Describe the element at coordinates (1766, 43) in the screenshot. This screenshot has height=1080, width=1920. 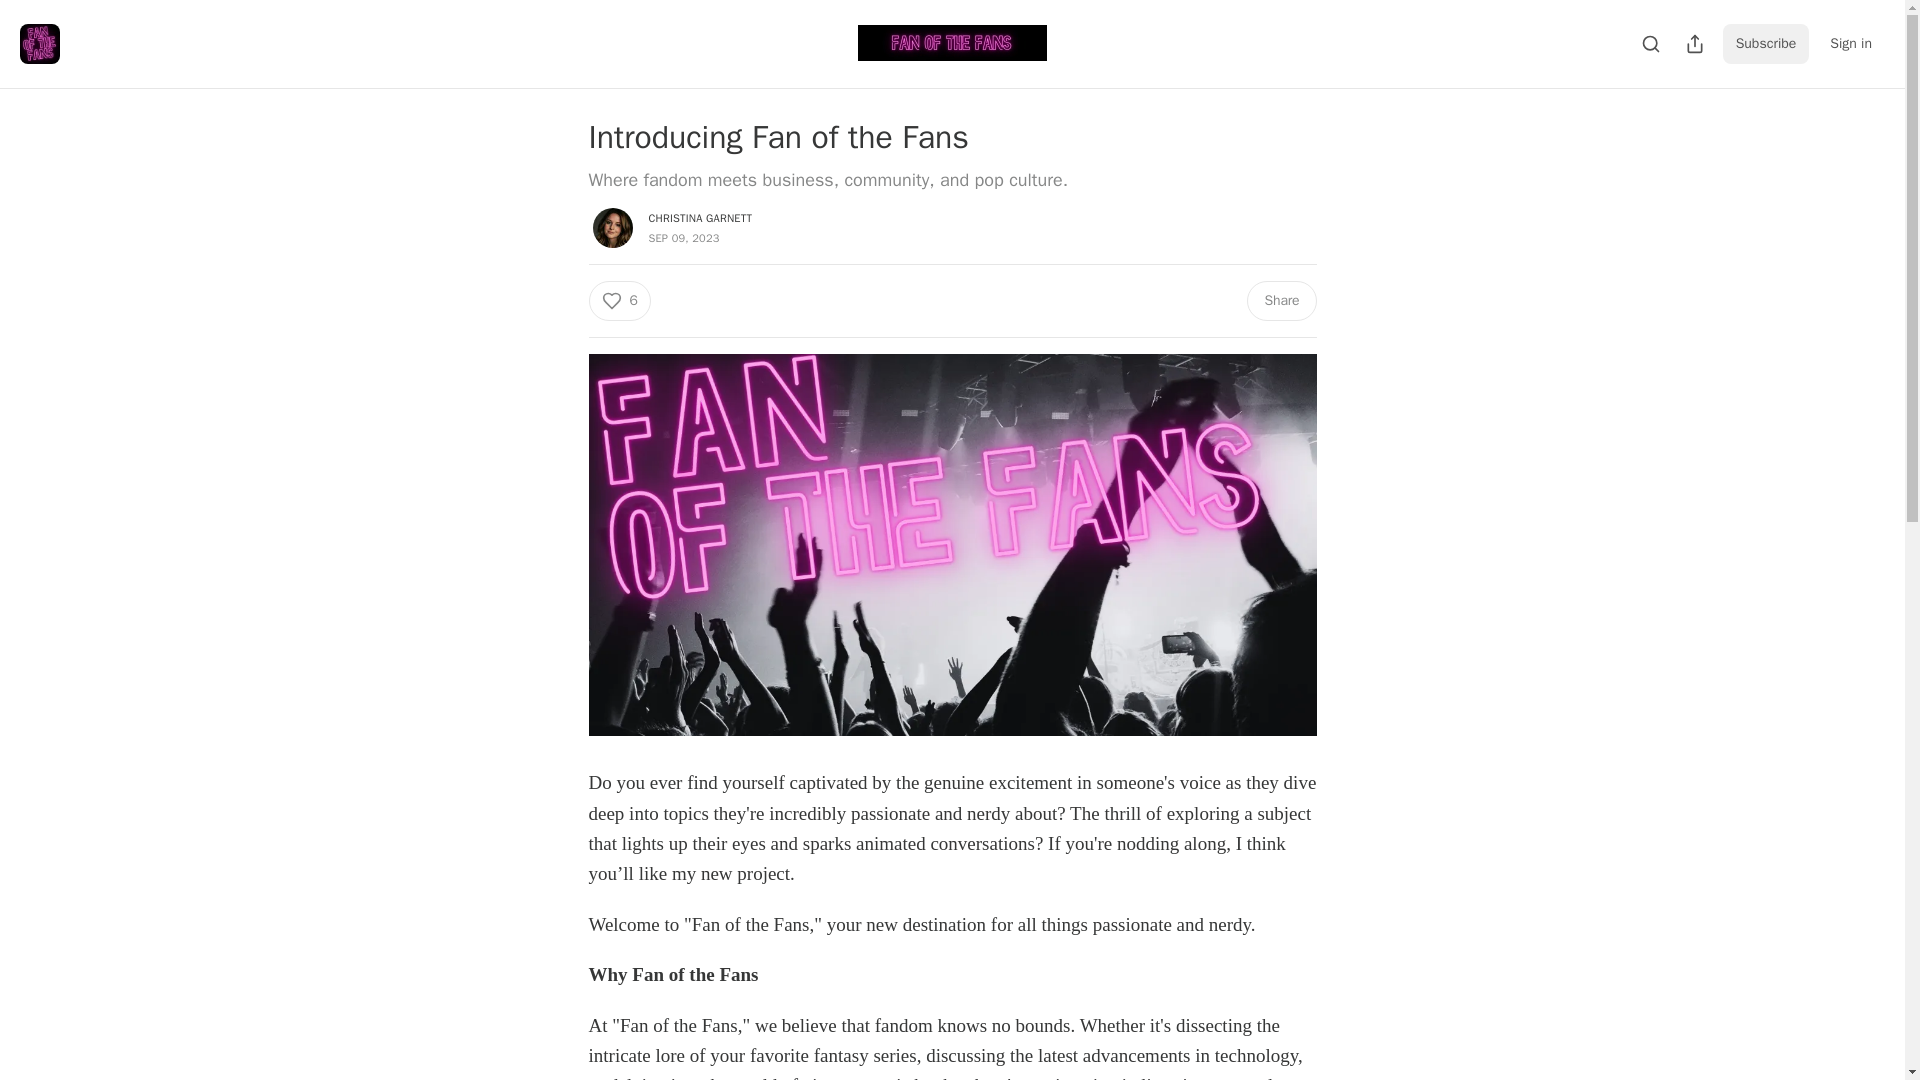
I see `Subscribe` at that location.